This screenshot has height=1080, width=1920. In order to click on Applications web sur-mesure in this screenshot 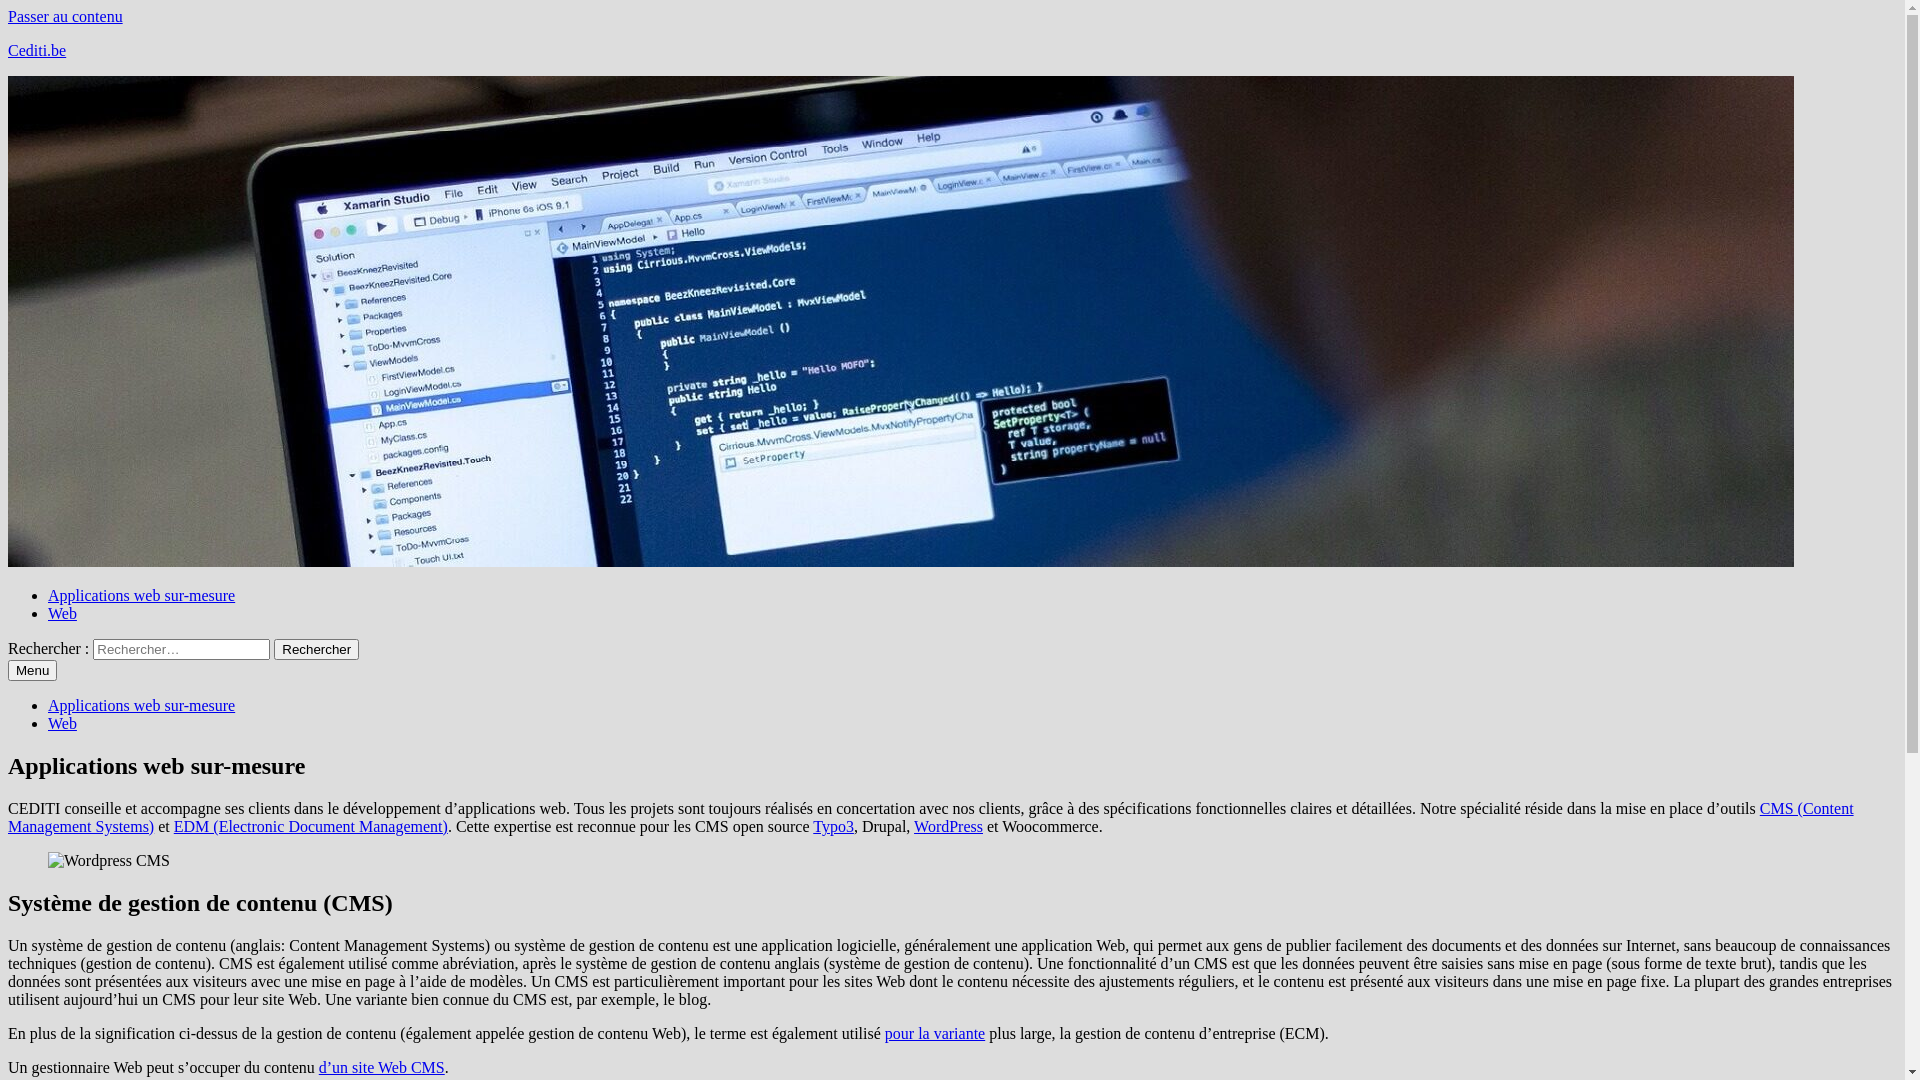, I will do `click(142, 706)`.